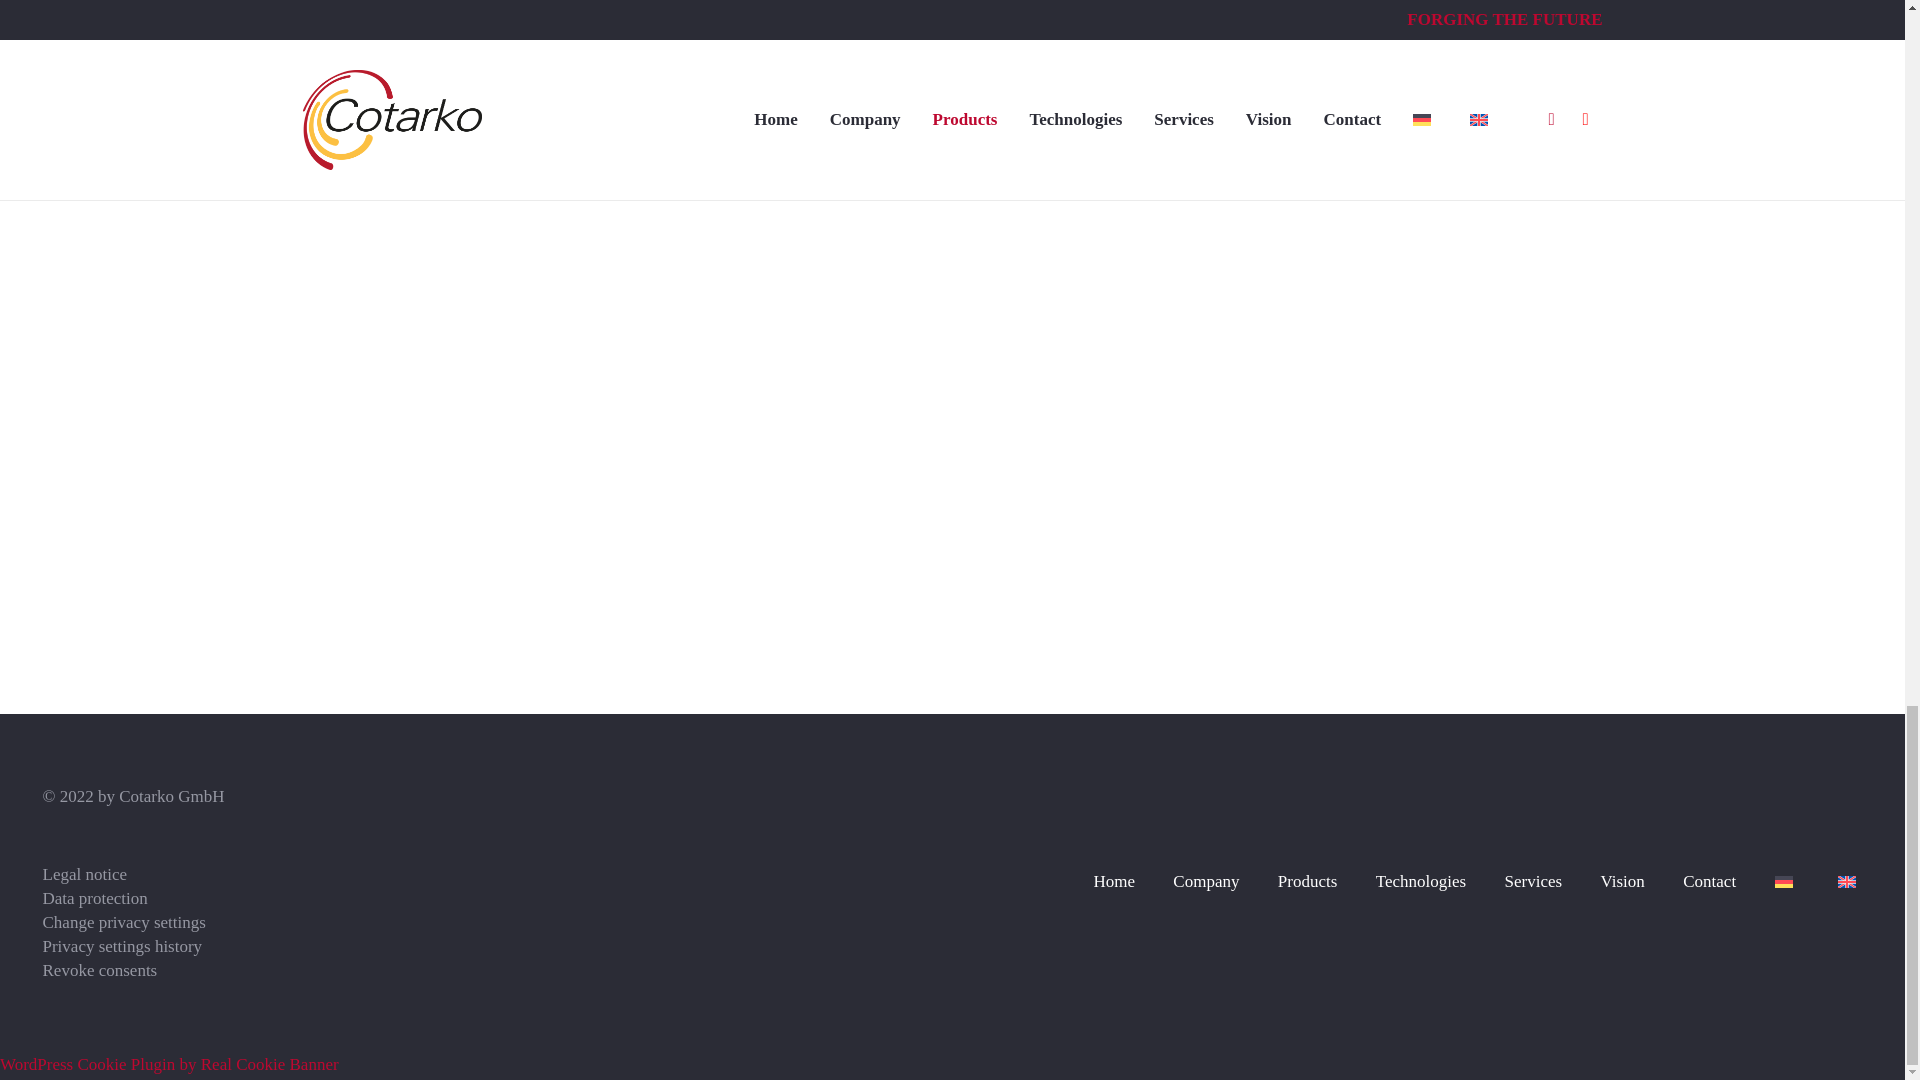  What do you see at coordinates (1709, 881) in the screenshot?
I see `Contact` at bounding box center [1709, 881].